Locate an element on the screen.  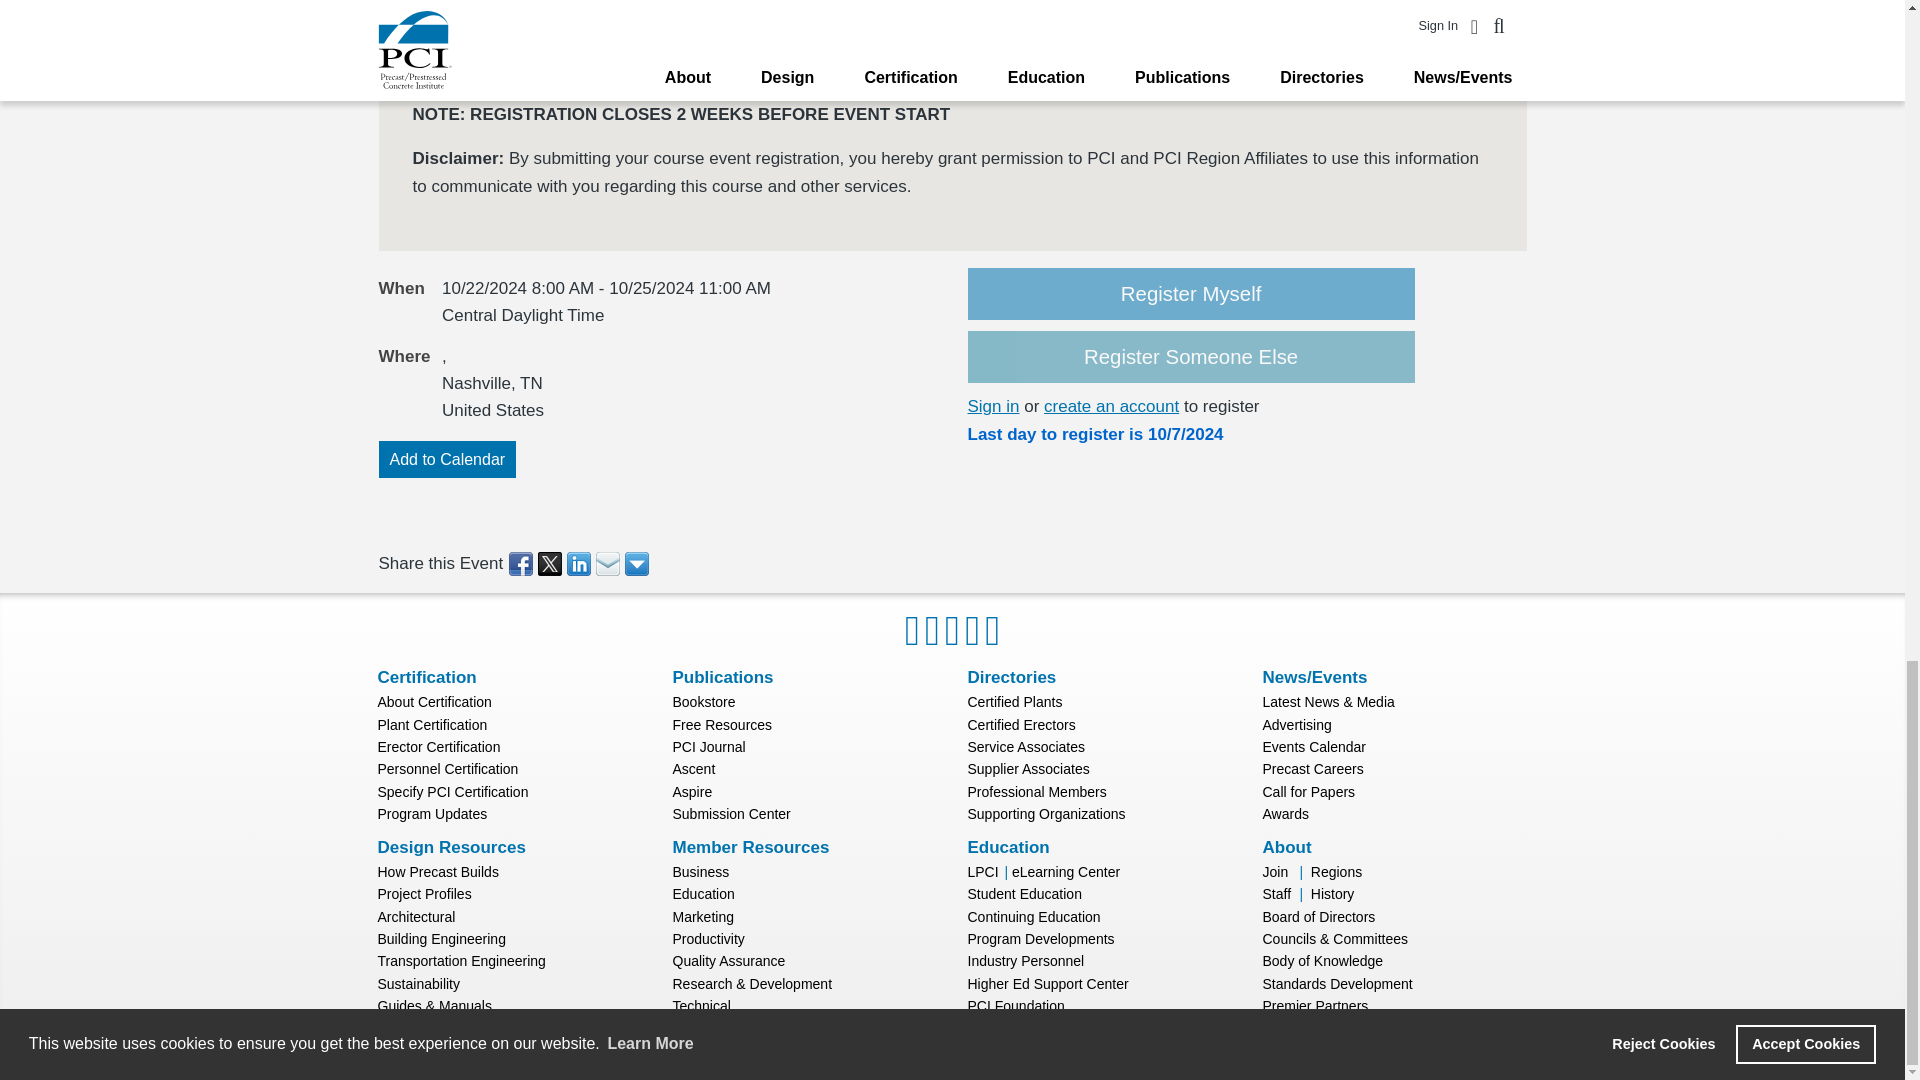
Share on LinkedIn is located at coordinates (580, 563).